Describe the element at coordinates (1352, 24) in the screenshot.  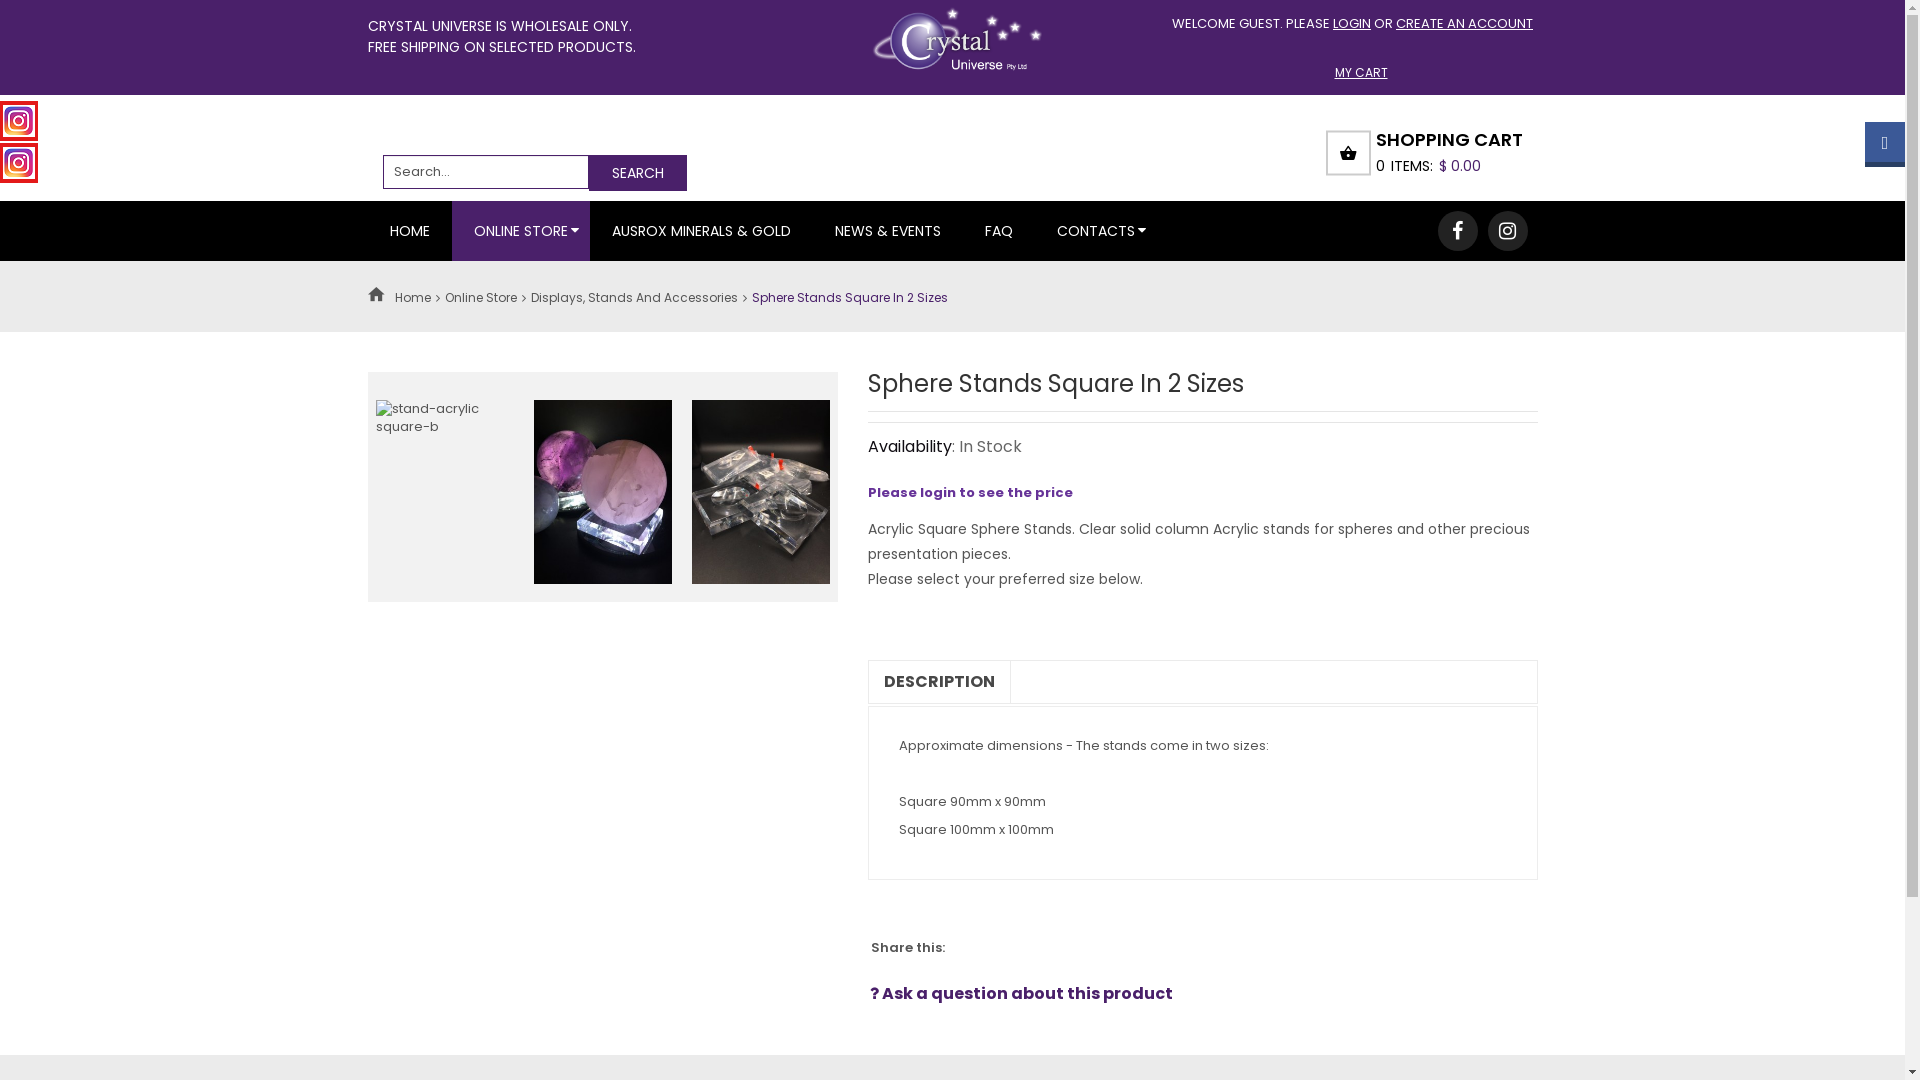
I see `LOGIN` at that location.